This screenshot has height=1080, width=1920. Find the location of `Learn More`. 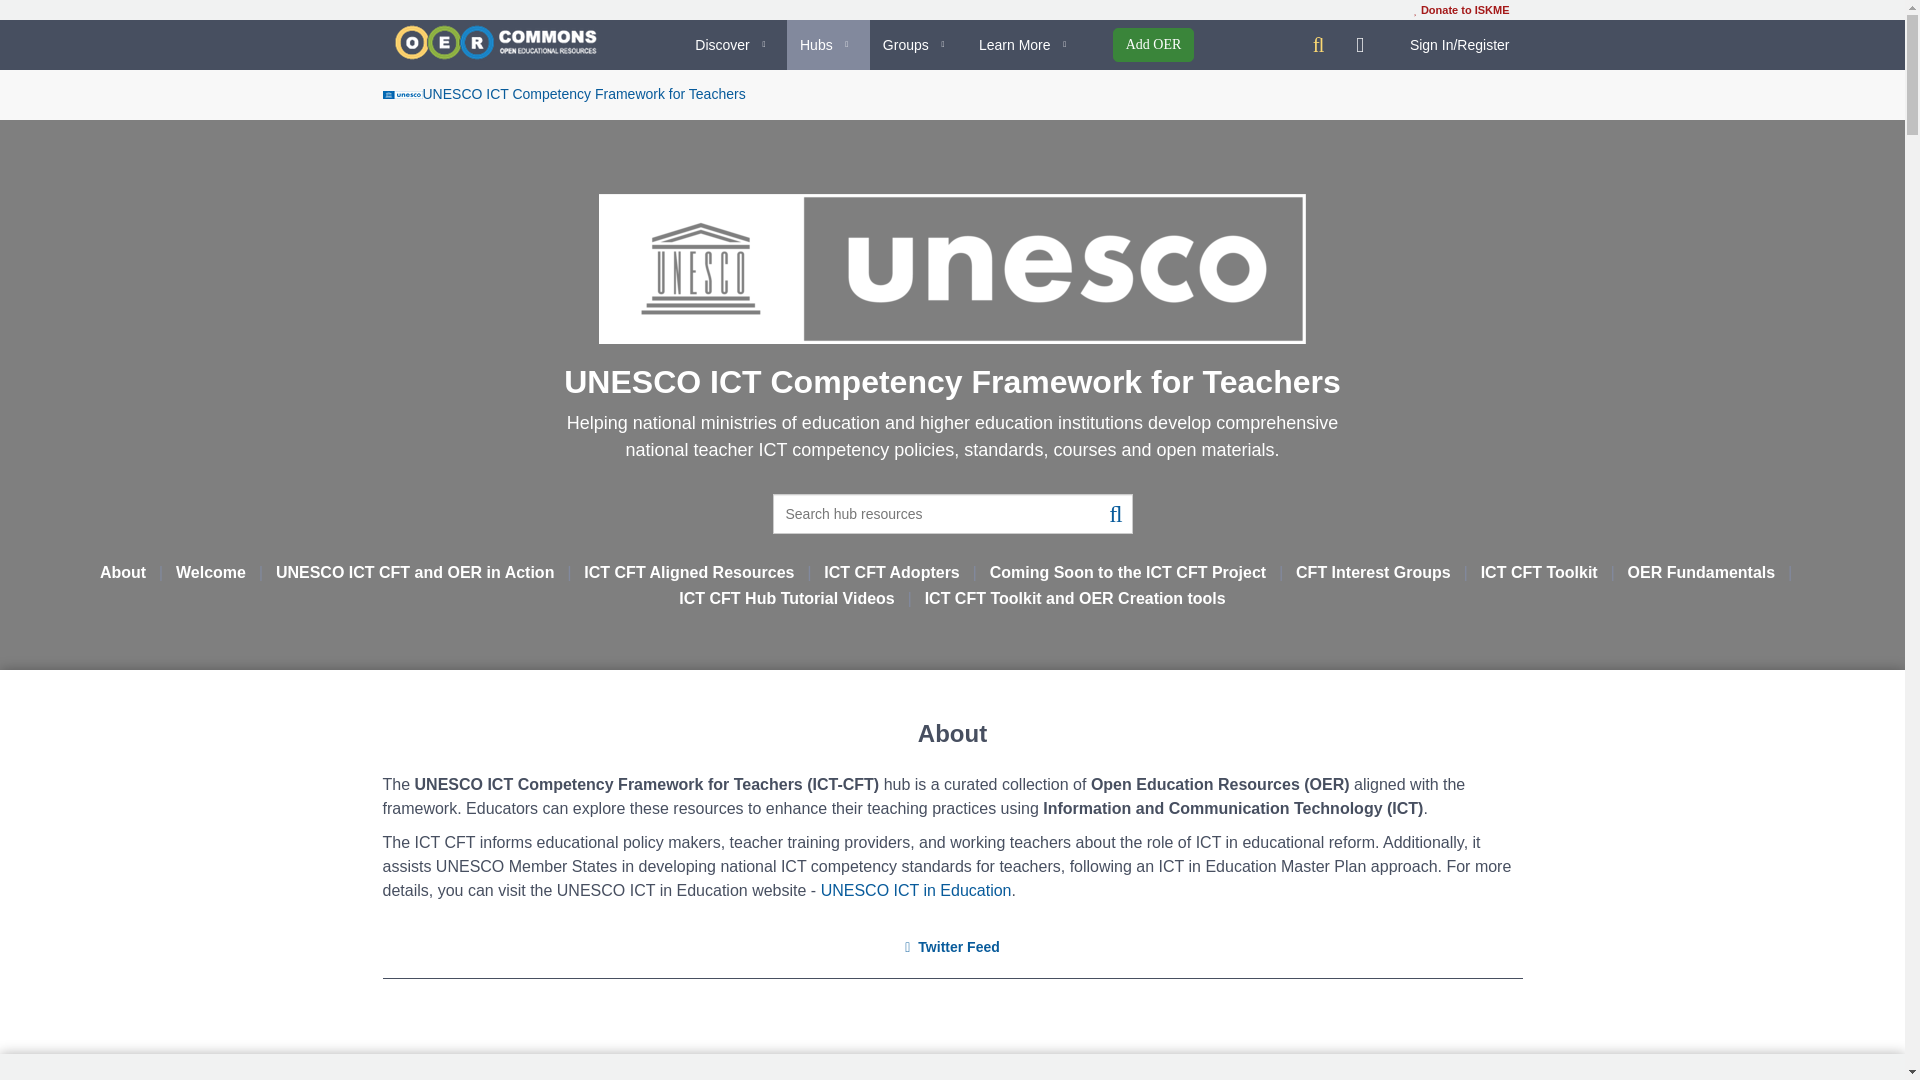

Learn More is located at coordinates (1026, 45).